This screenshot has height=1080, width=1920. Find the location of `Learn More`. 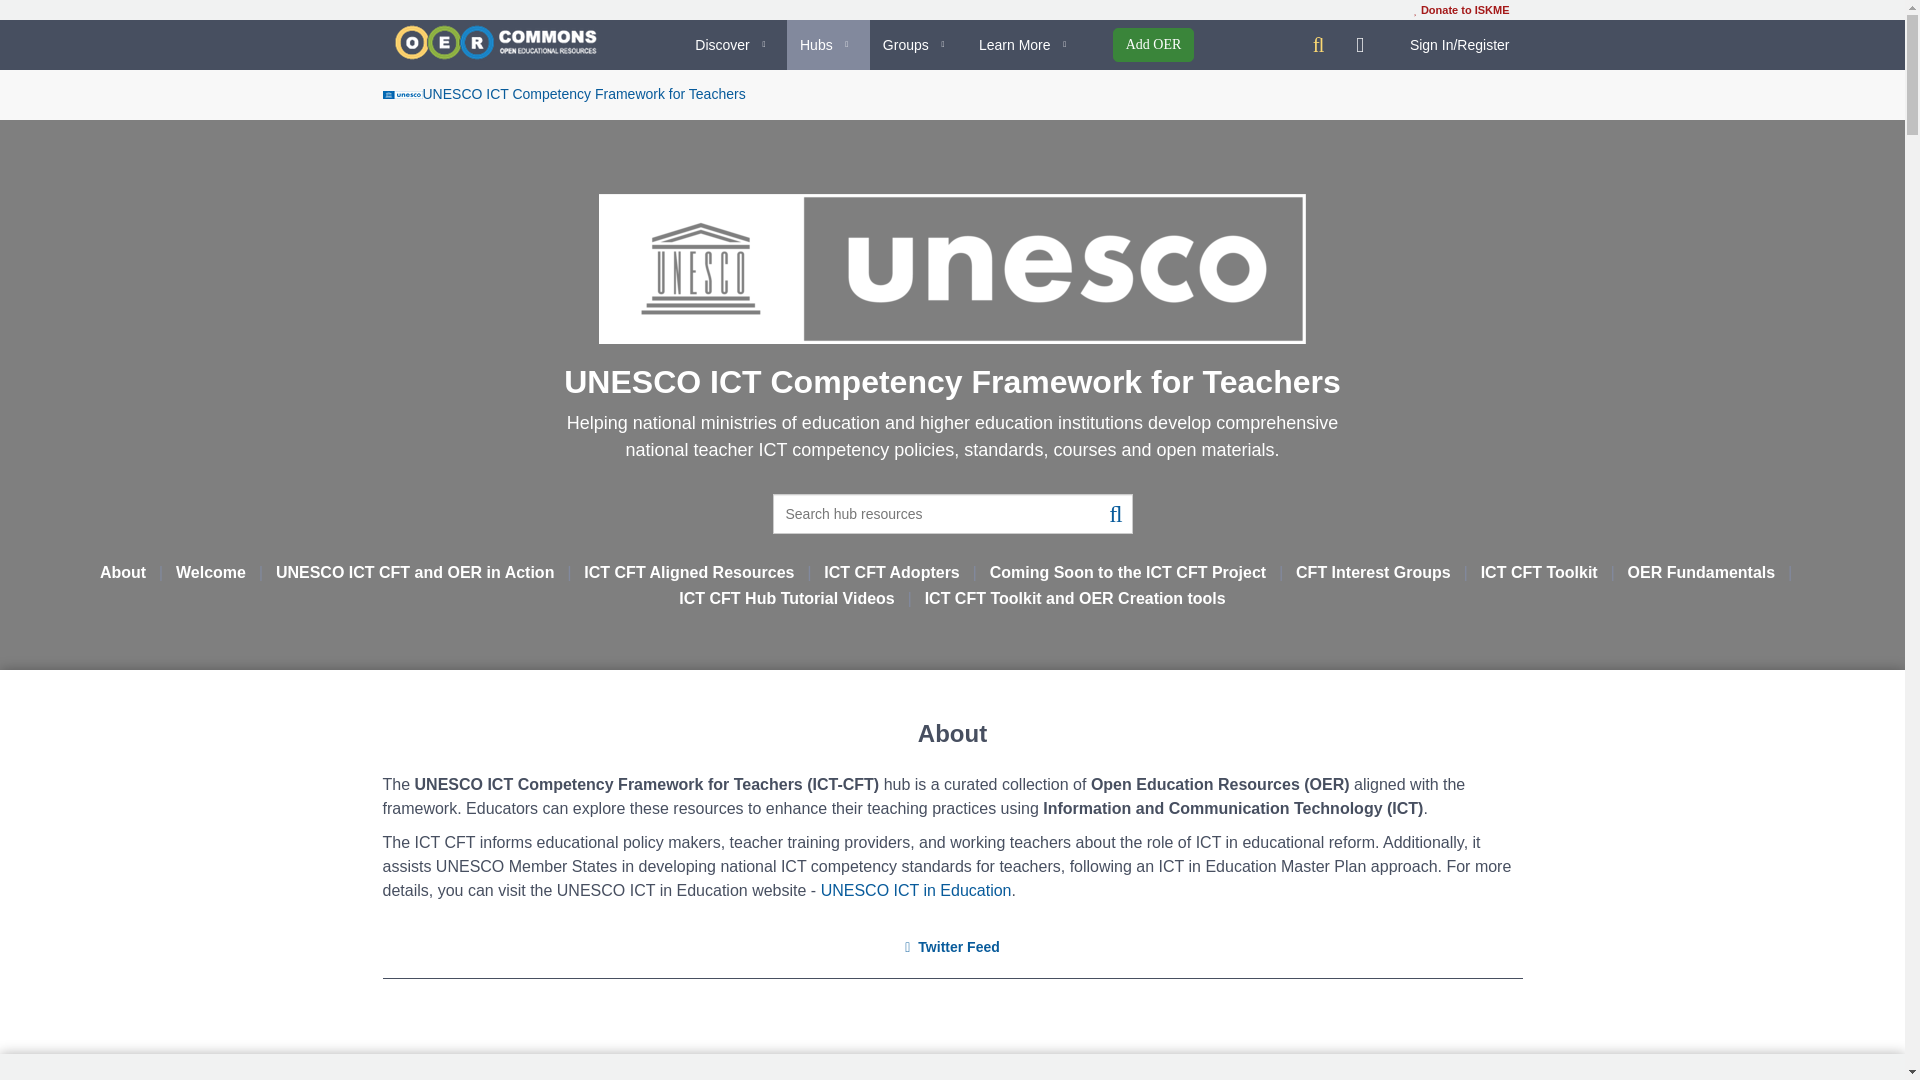

Learn More is located at coordinates (1026, 45).